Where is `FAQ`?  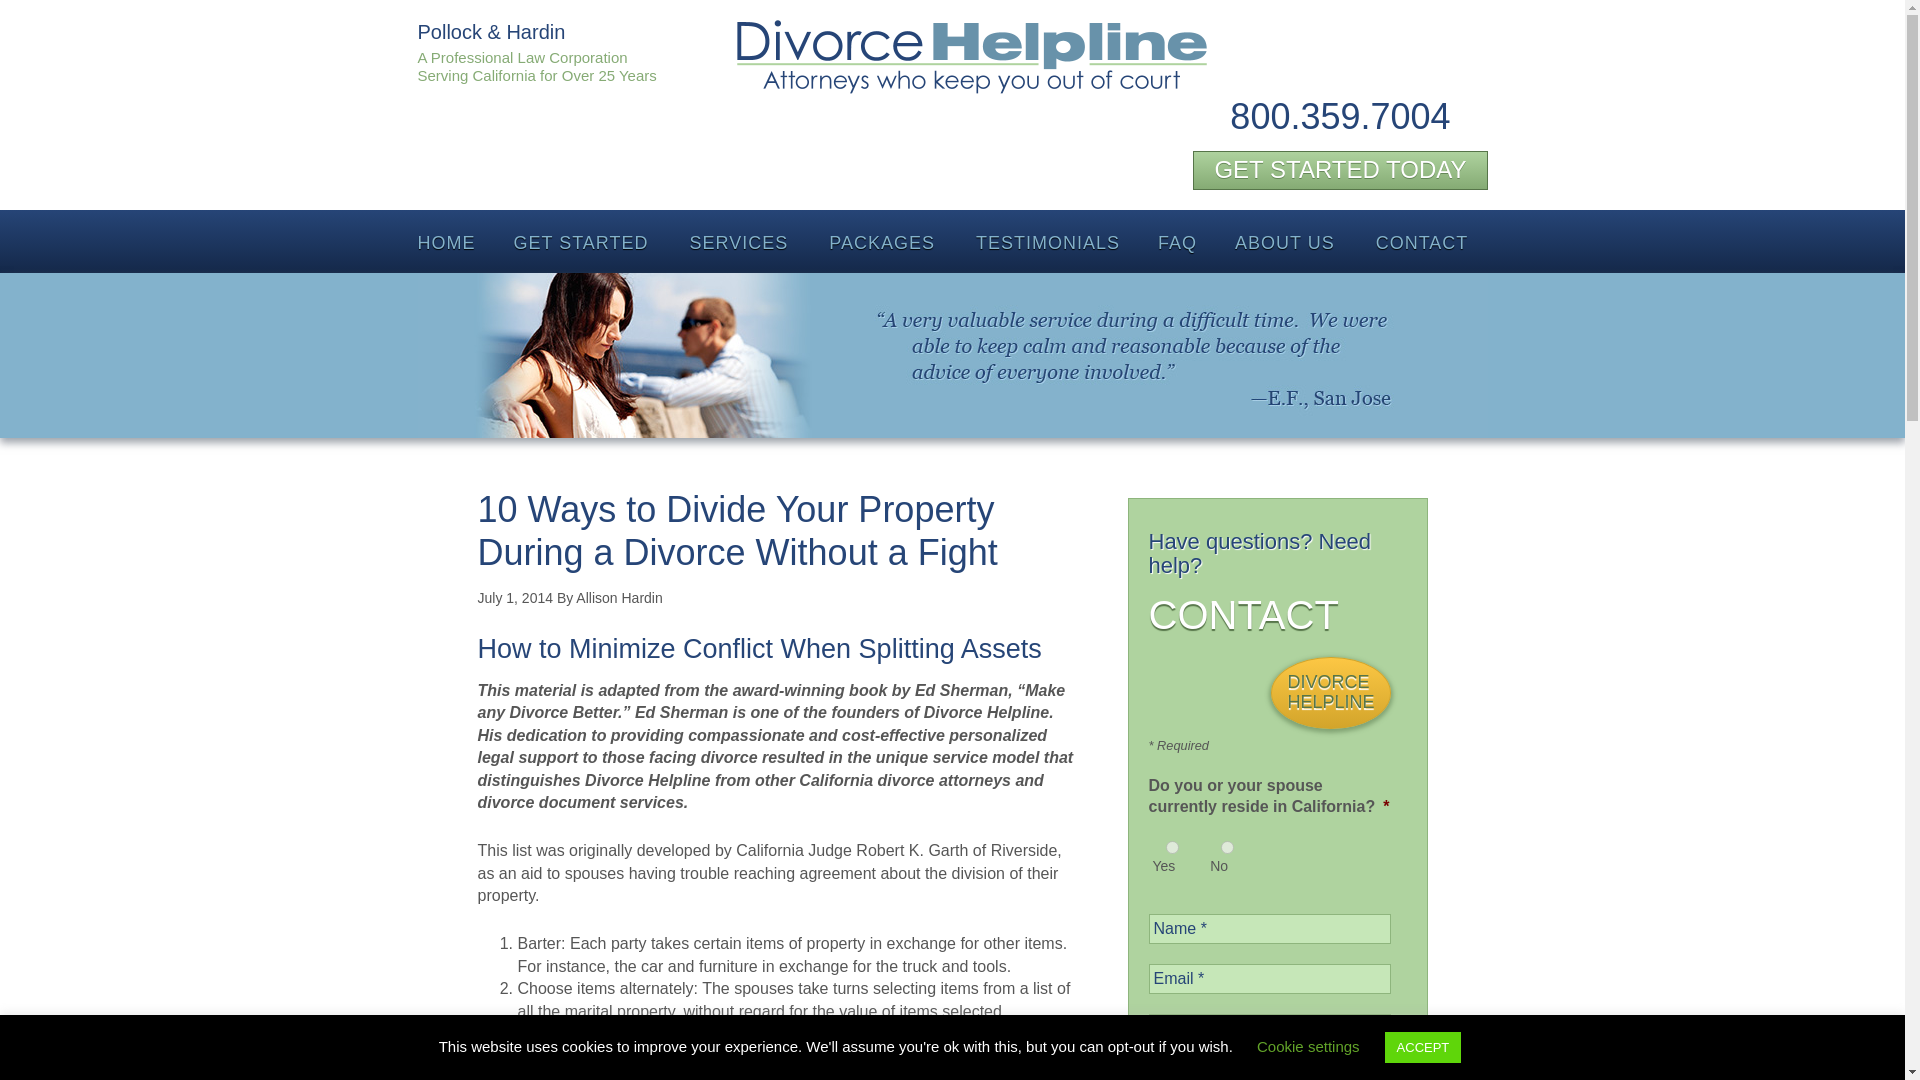 FAQ is located at coordinates (1176, 241).